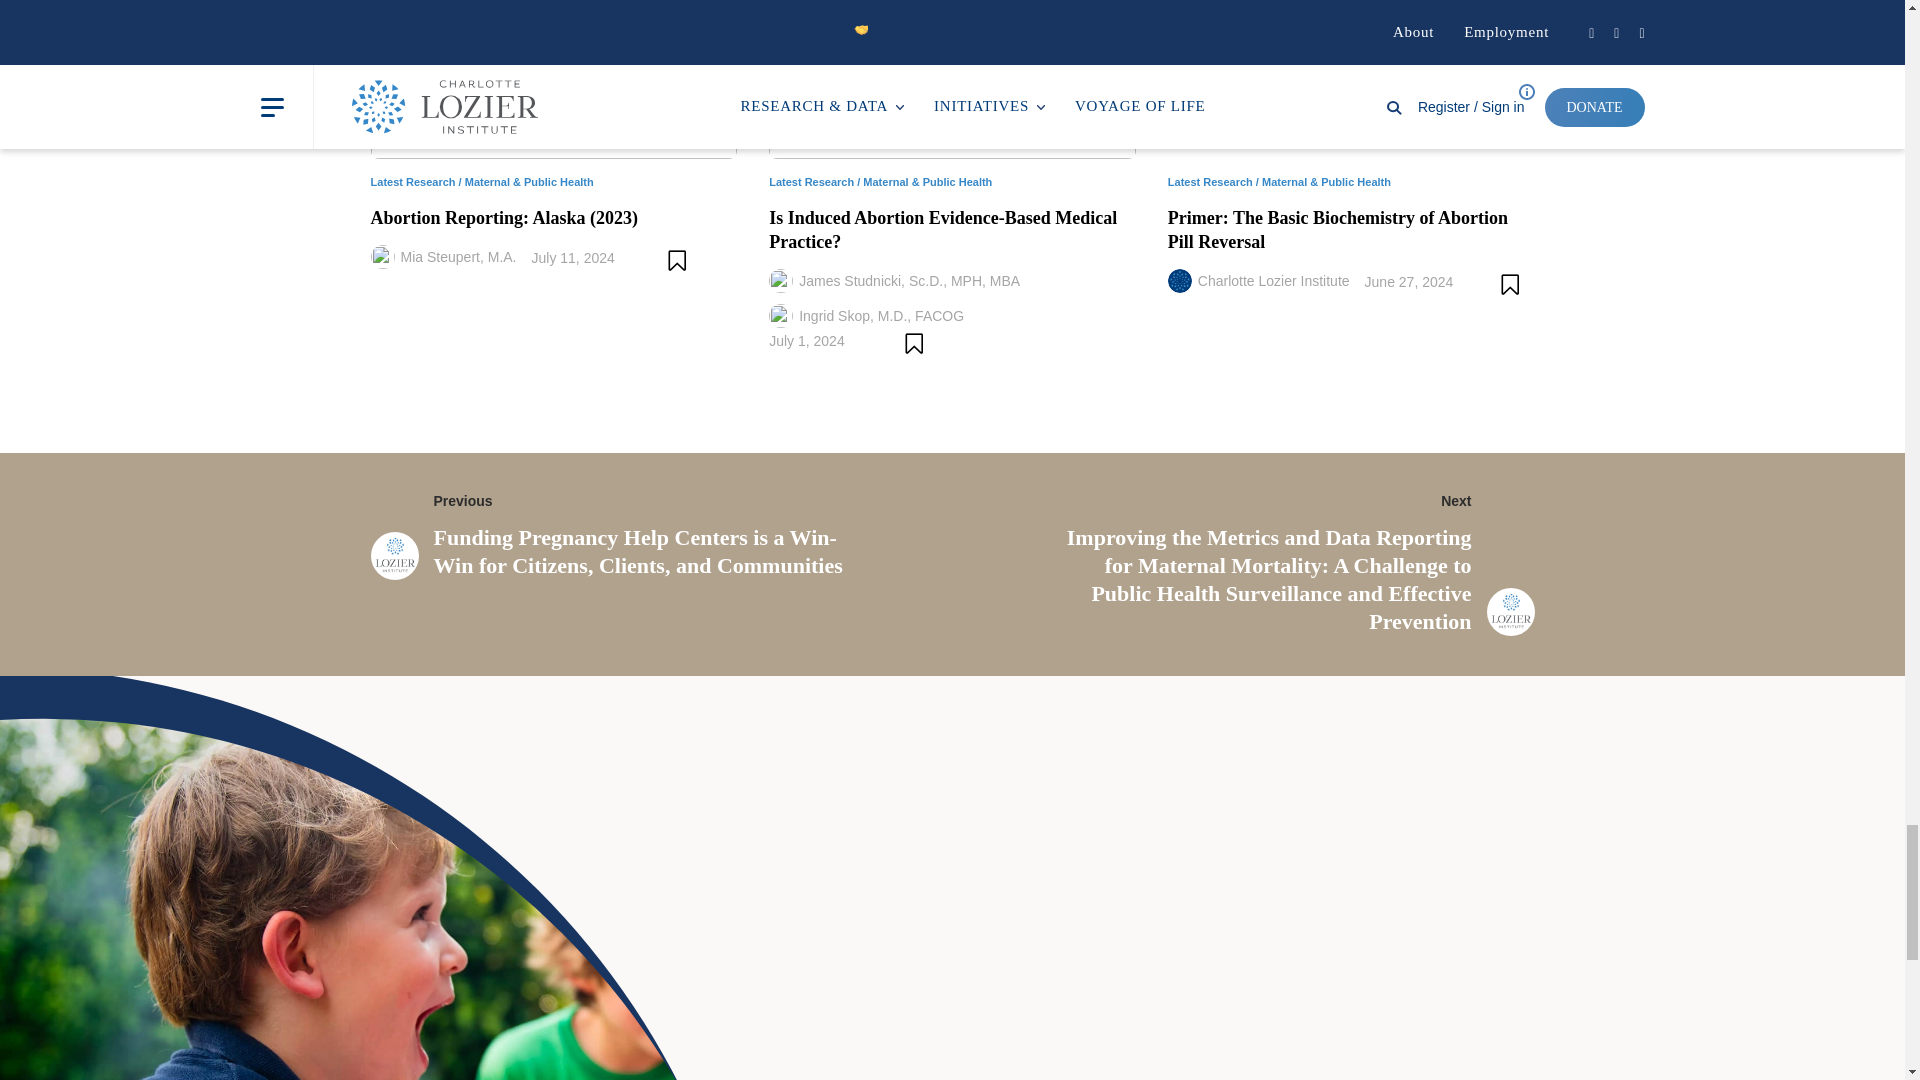 The width and height of the screenshot is (1920, 1080). What do you see at coordinates (916, 343) in the screenshot?
I see `Bookmark This` at bounding box center [916, 343].